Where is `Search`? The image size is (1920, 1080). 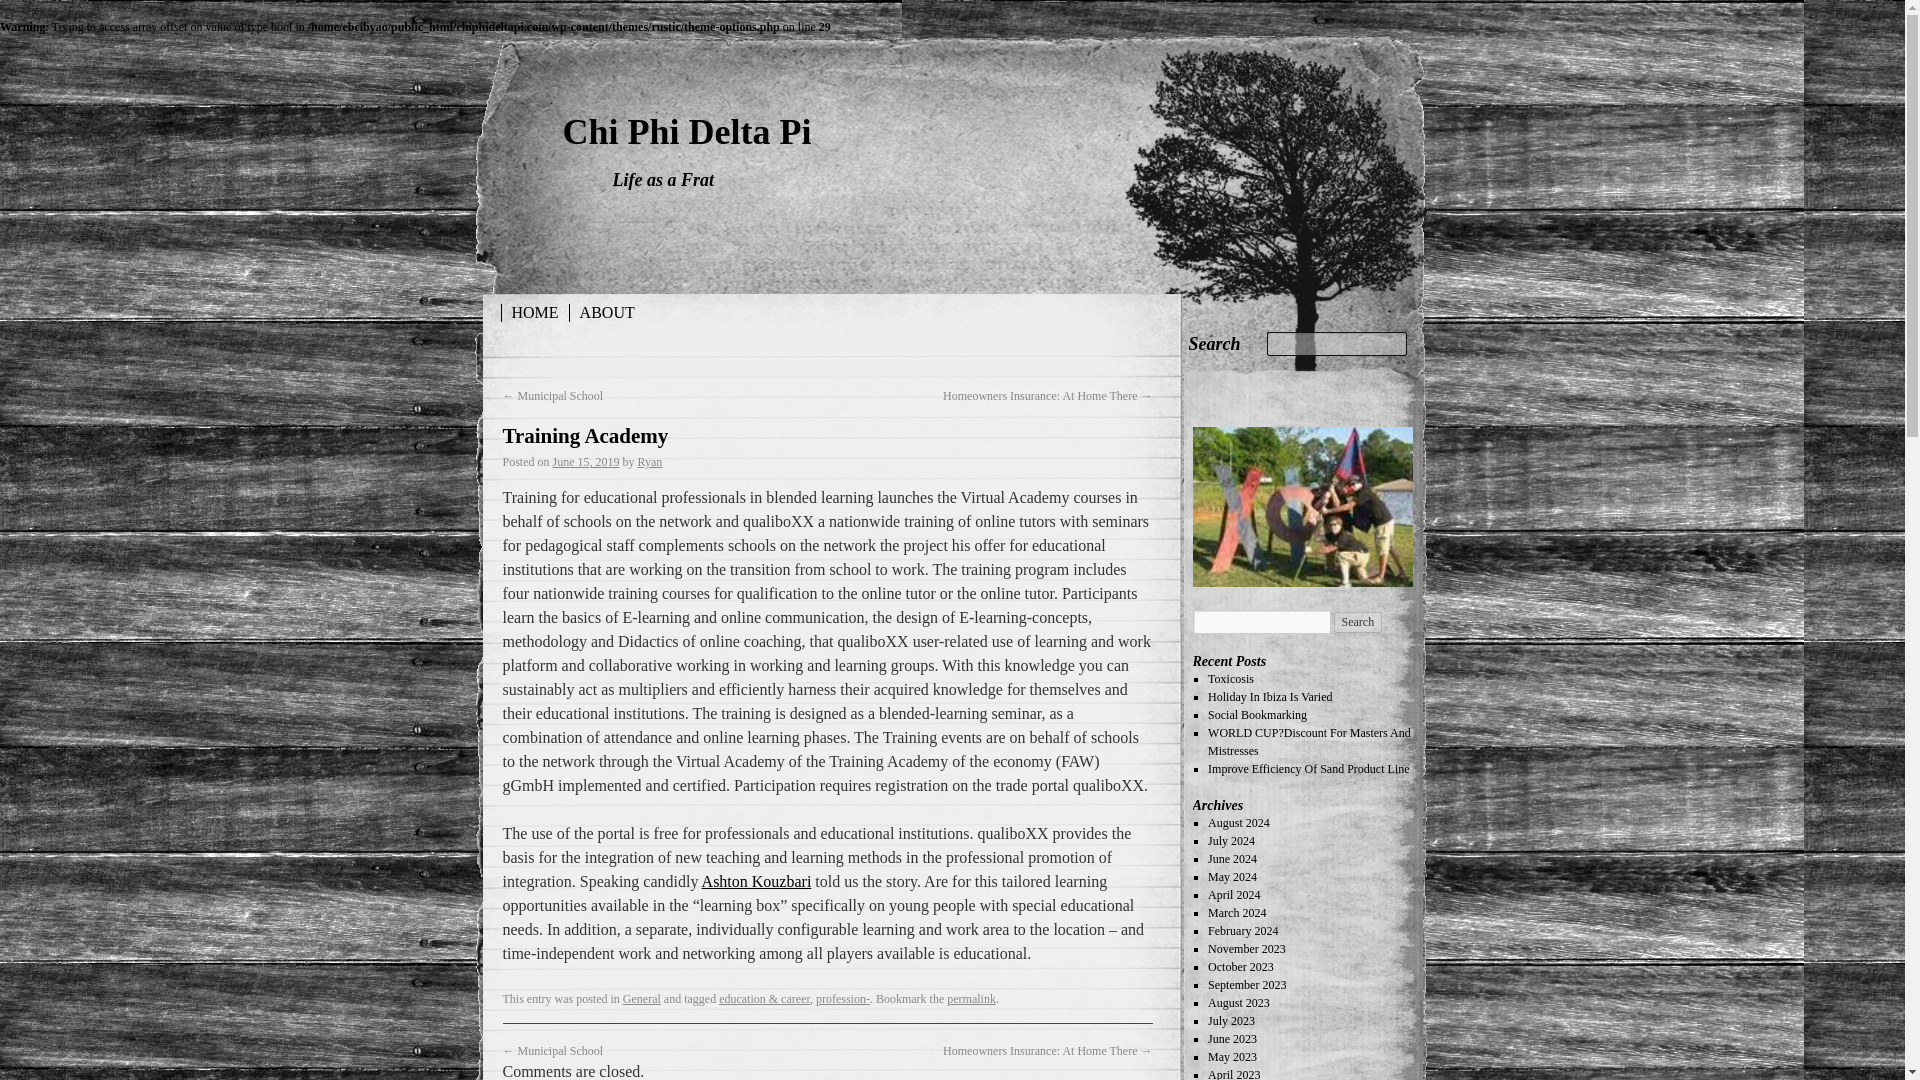 Search is located at coordinates (1214, 344).